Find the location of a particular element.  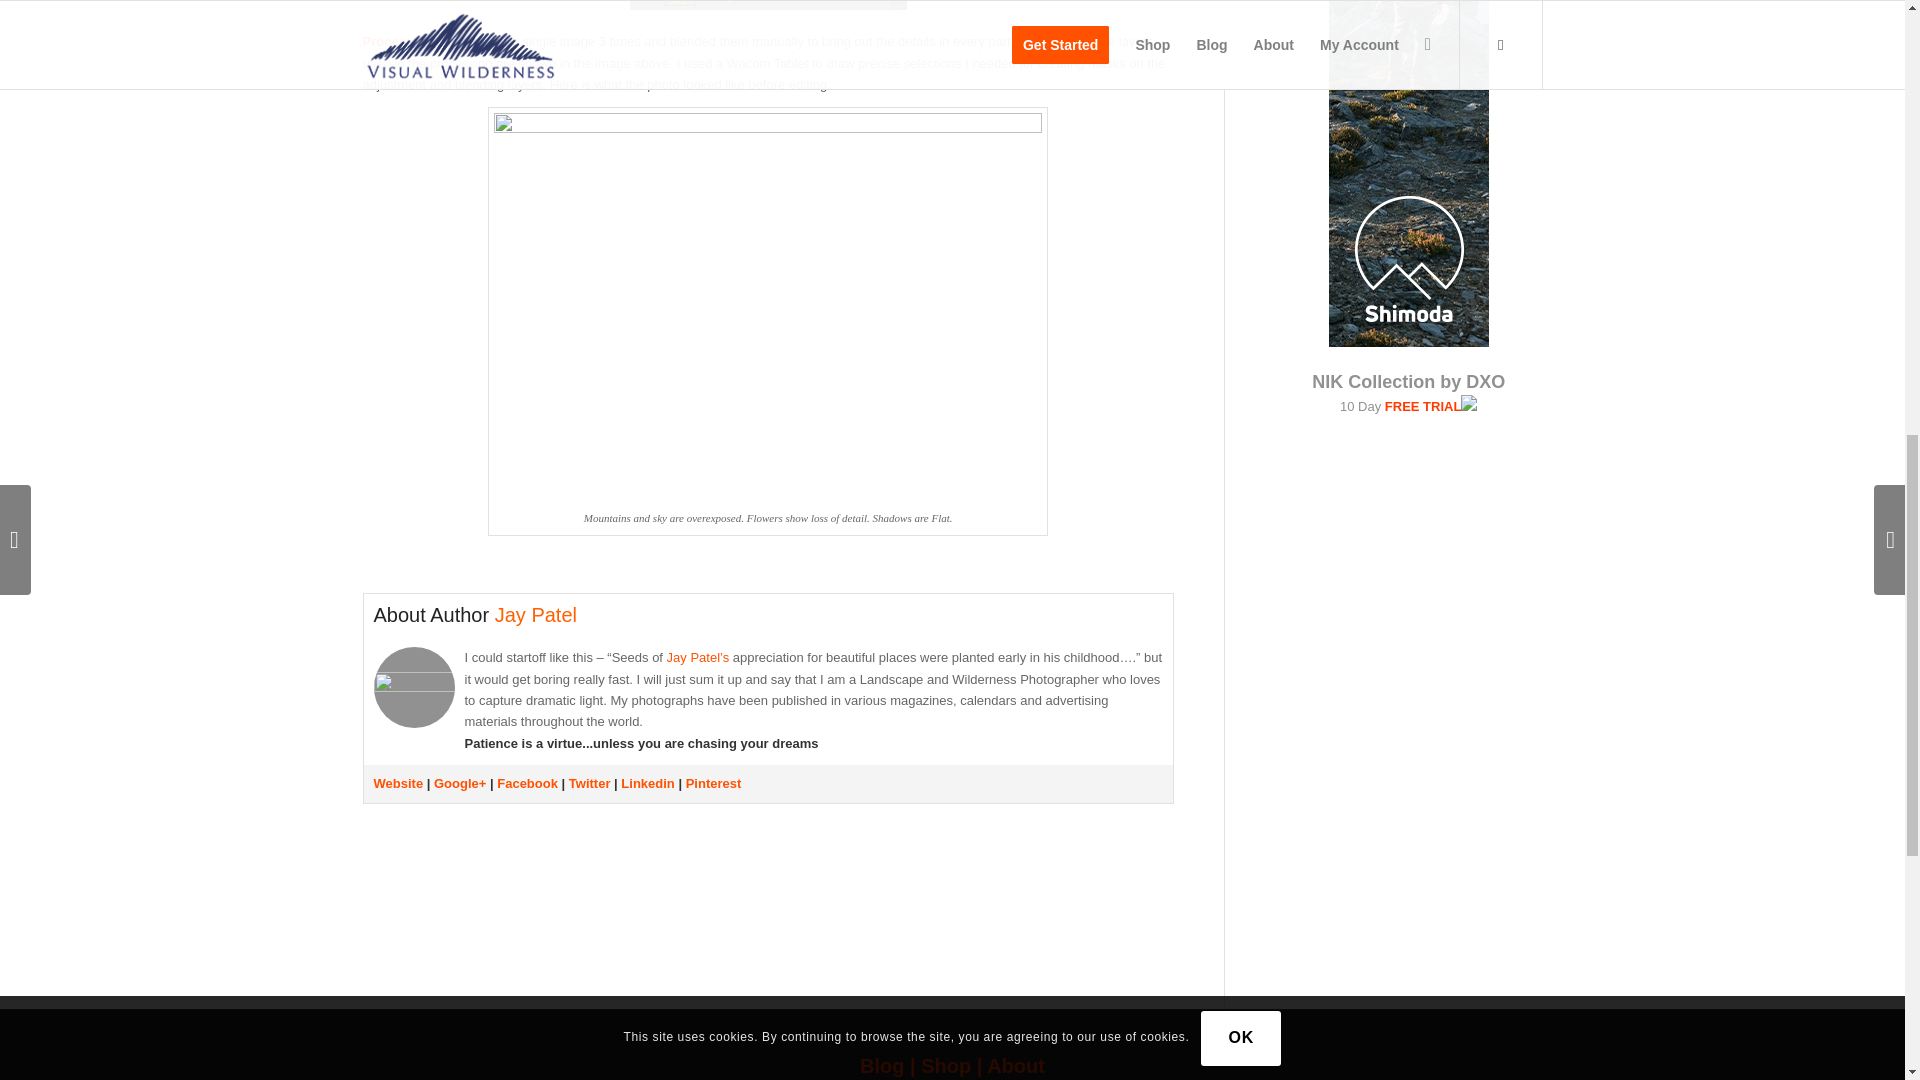

Tetons Workflow - Layers is located at coordinates (768, 10).